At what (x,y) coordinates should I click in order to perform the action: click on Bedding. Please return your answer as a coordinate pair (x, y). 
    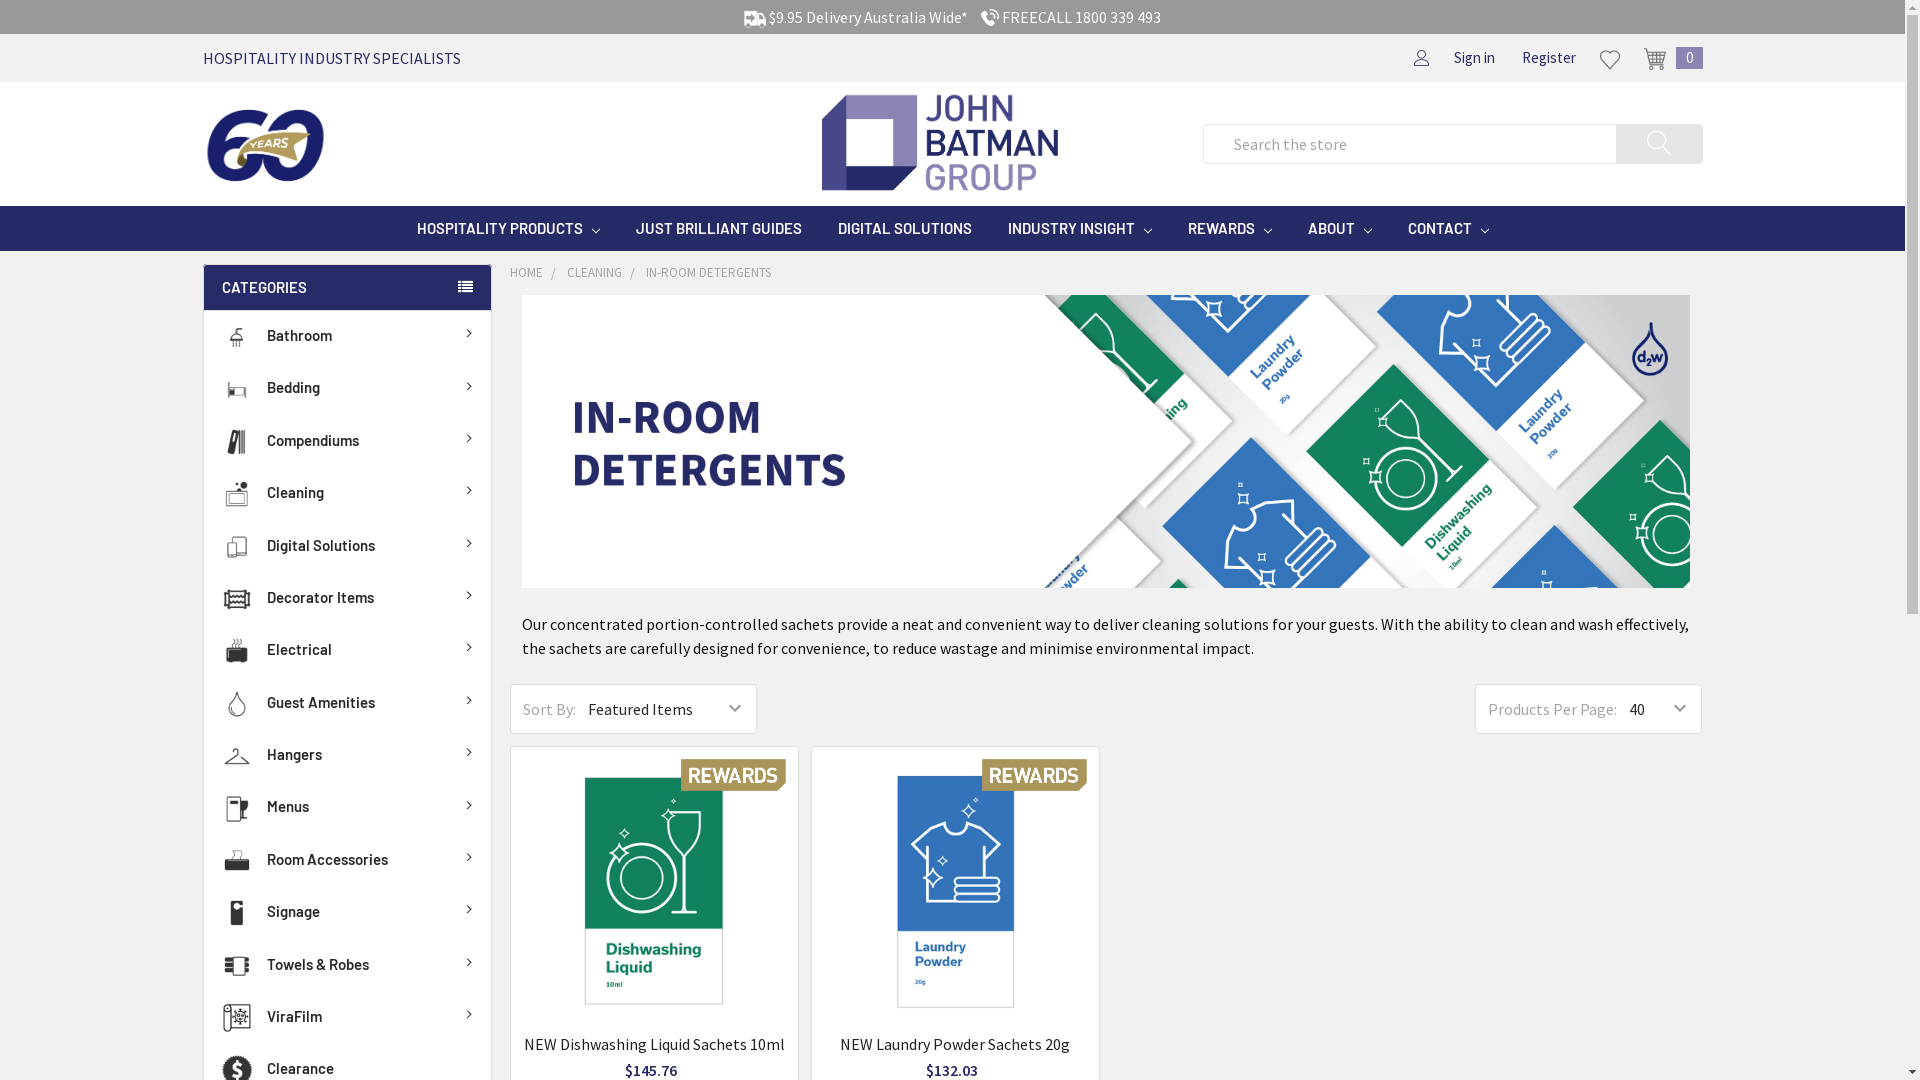
    Looking at the image, I should click on (348, 389).